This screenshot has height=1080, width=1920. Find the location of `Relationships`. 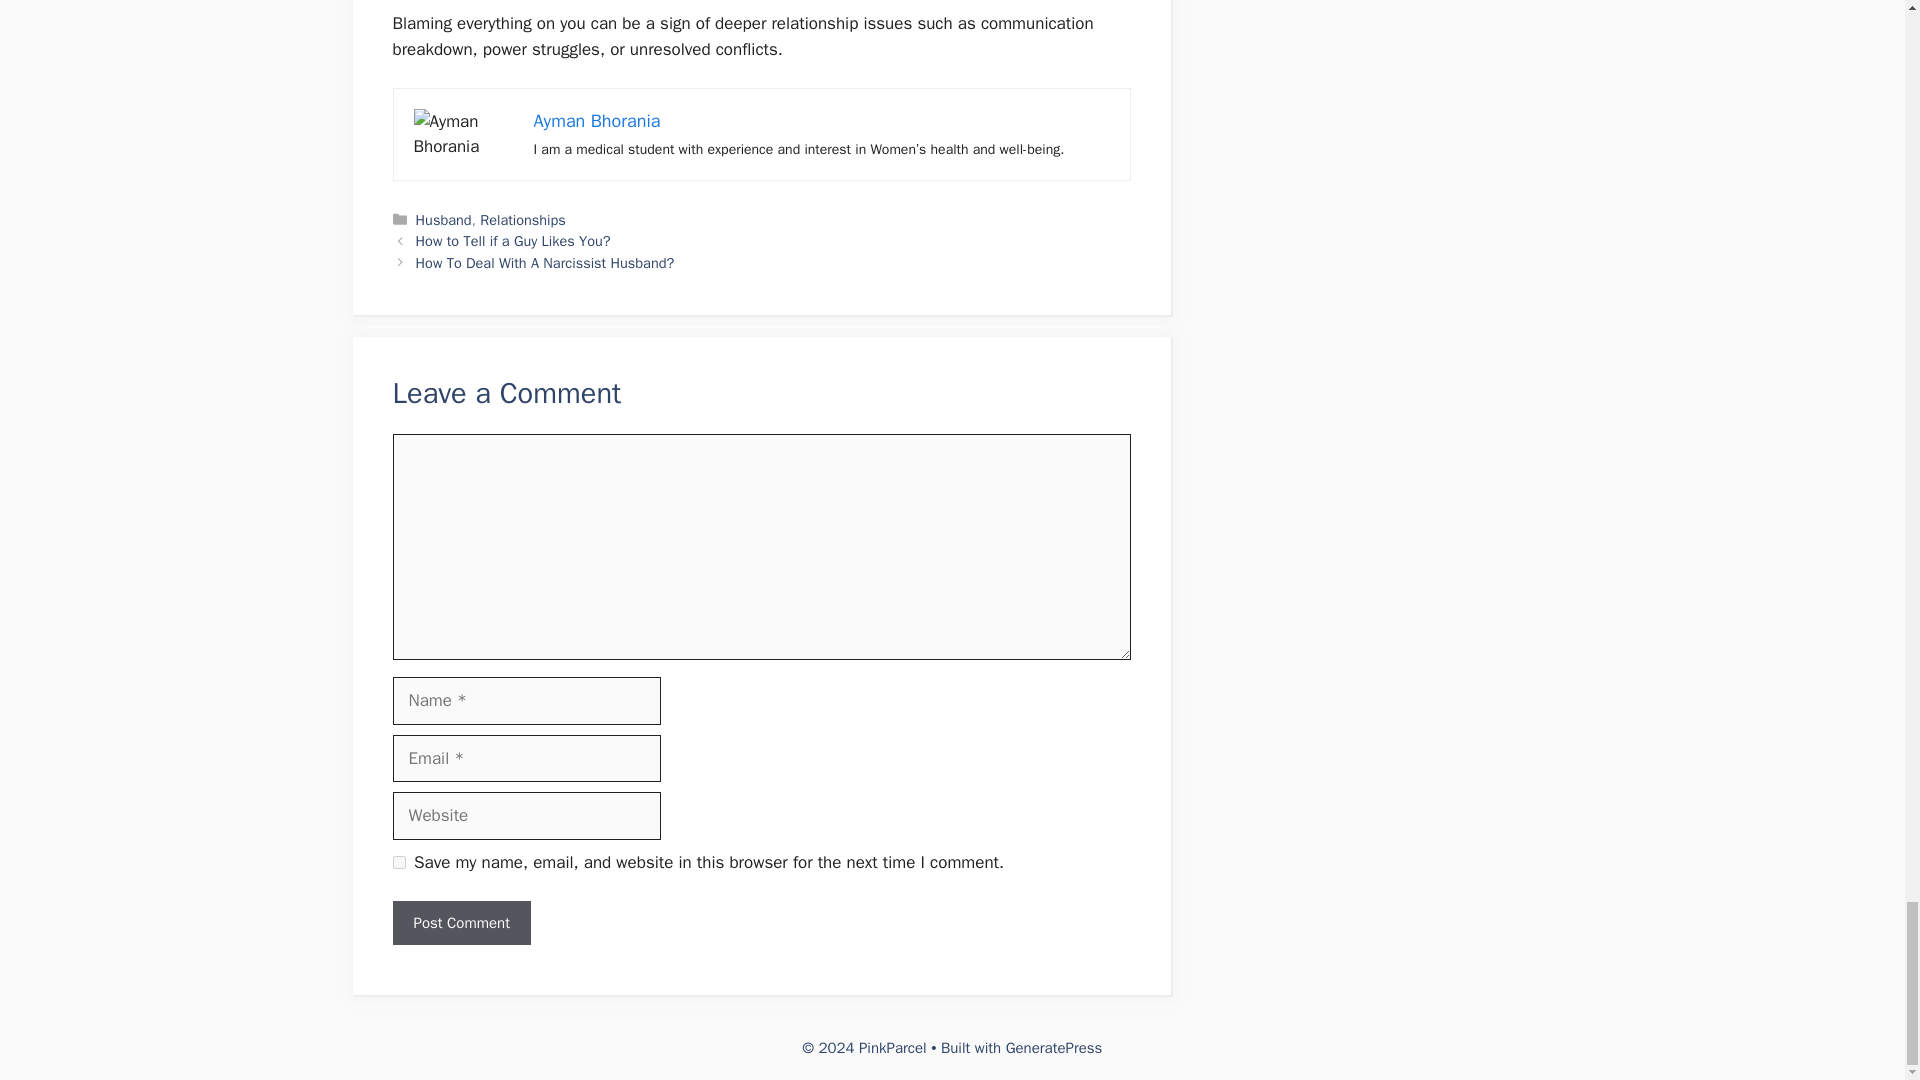

Relationships is located at coordinates (523, 219).